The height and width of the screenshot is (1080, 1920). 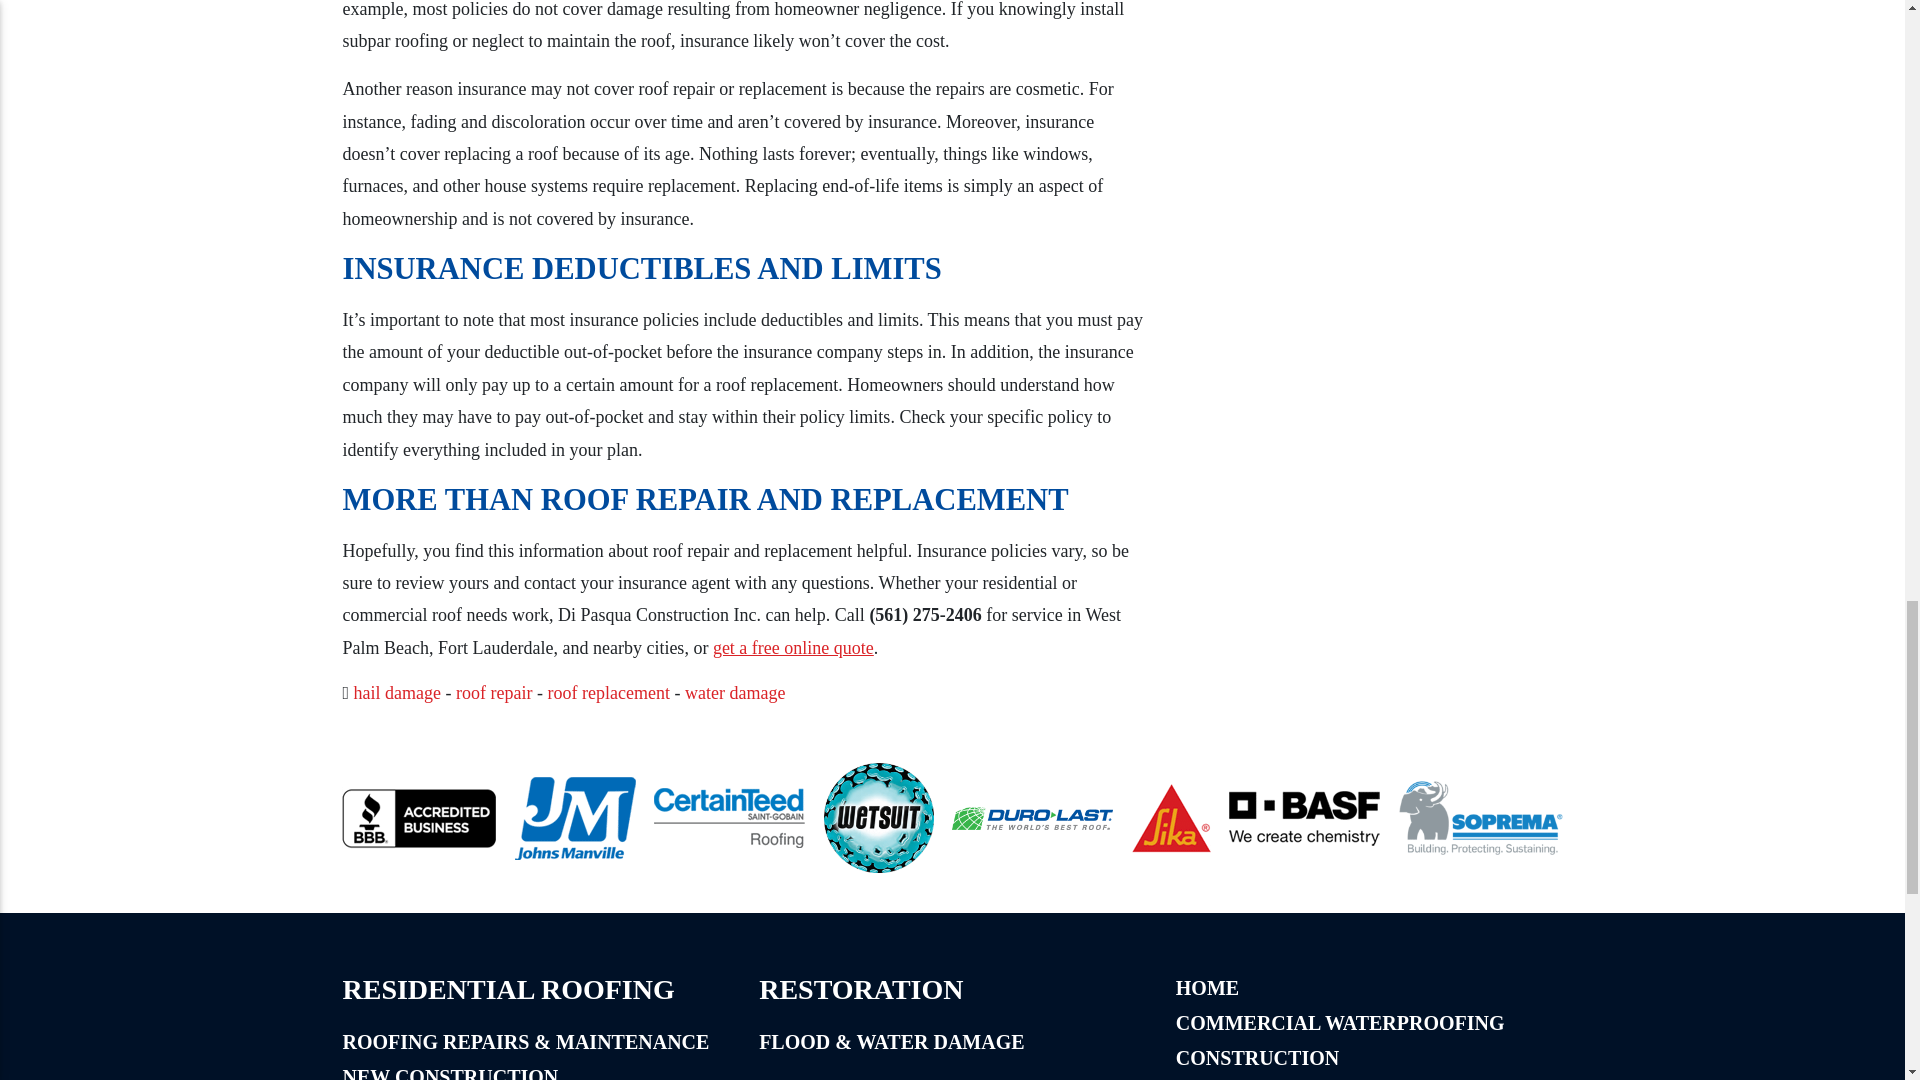 I want to click on water damage, so click(x=735, y=692).